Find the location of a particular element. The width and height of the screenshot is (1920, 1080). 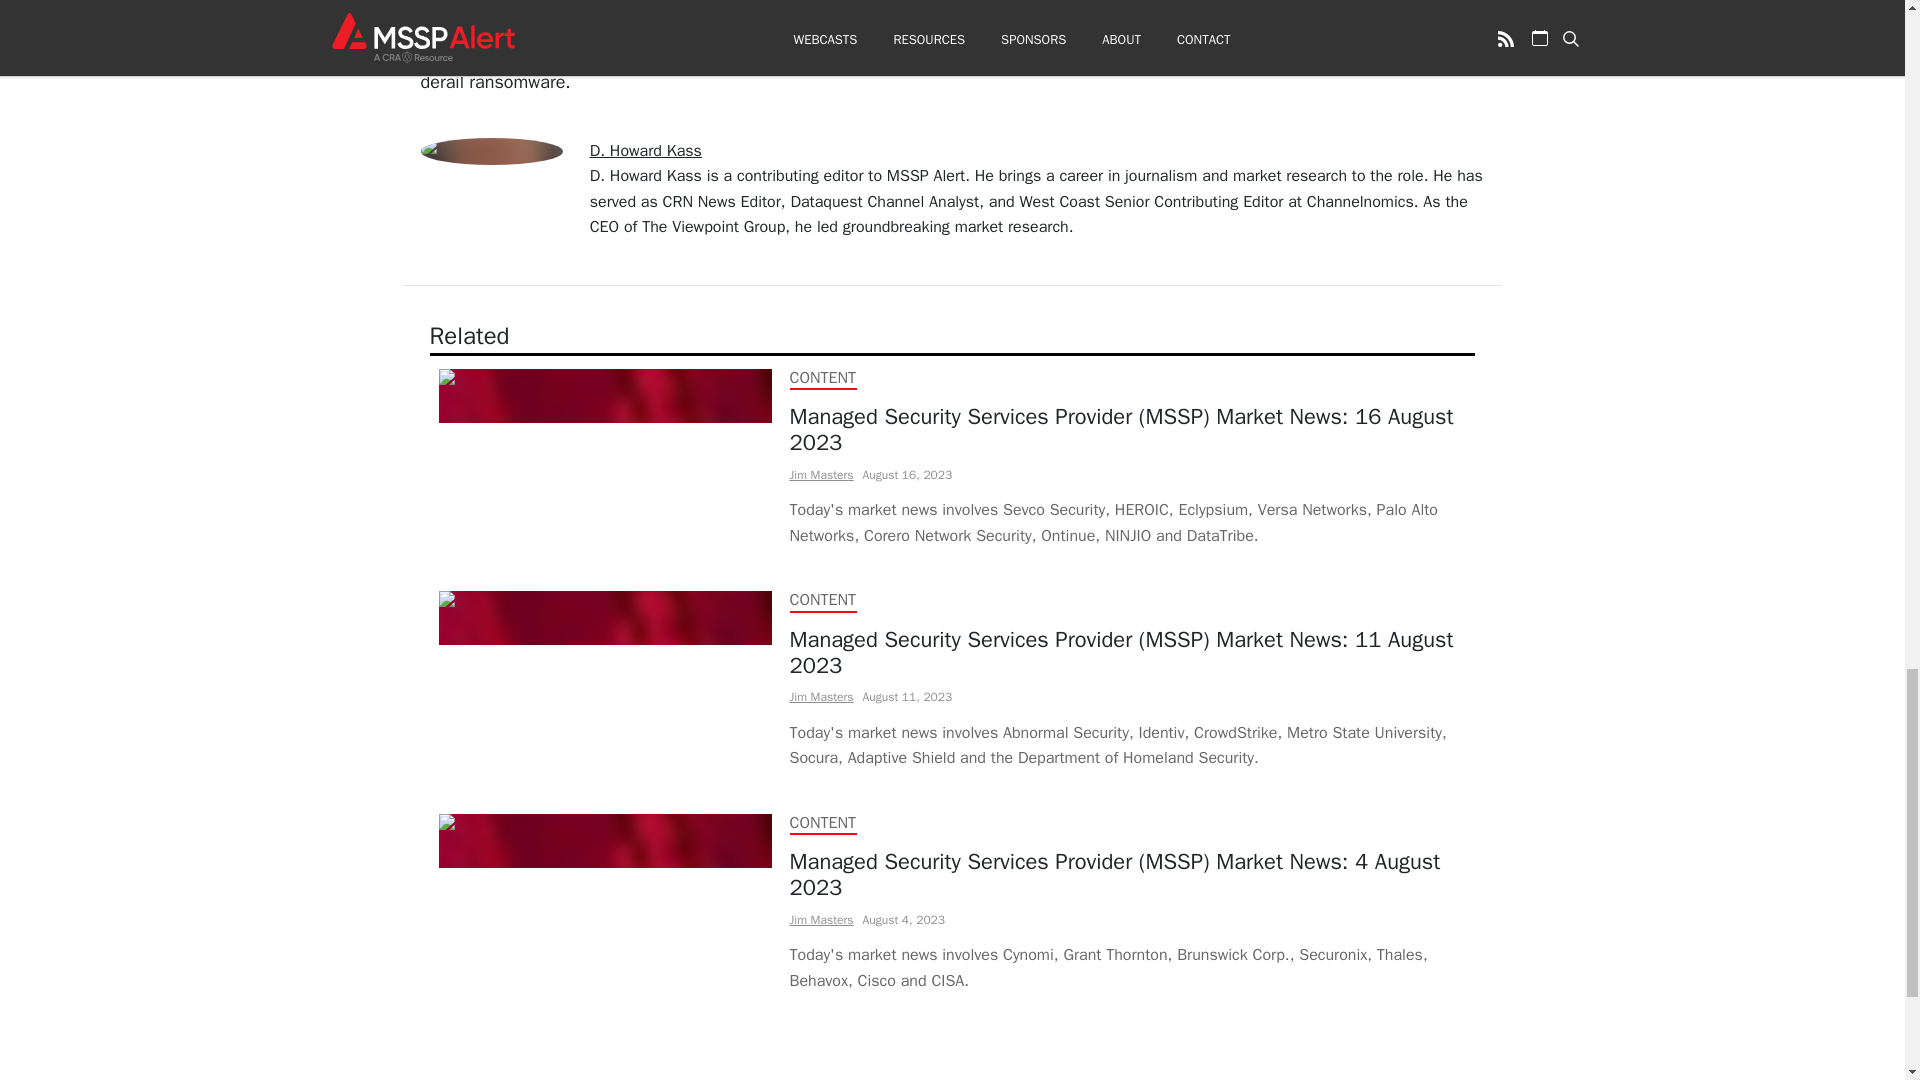

Jim Masters is located at coordinates (822, 919).